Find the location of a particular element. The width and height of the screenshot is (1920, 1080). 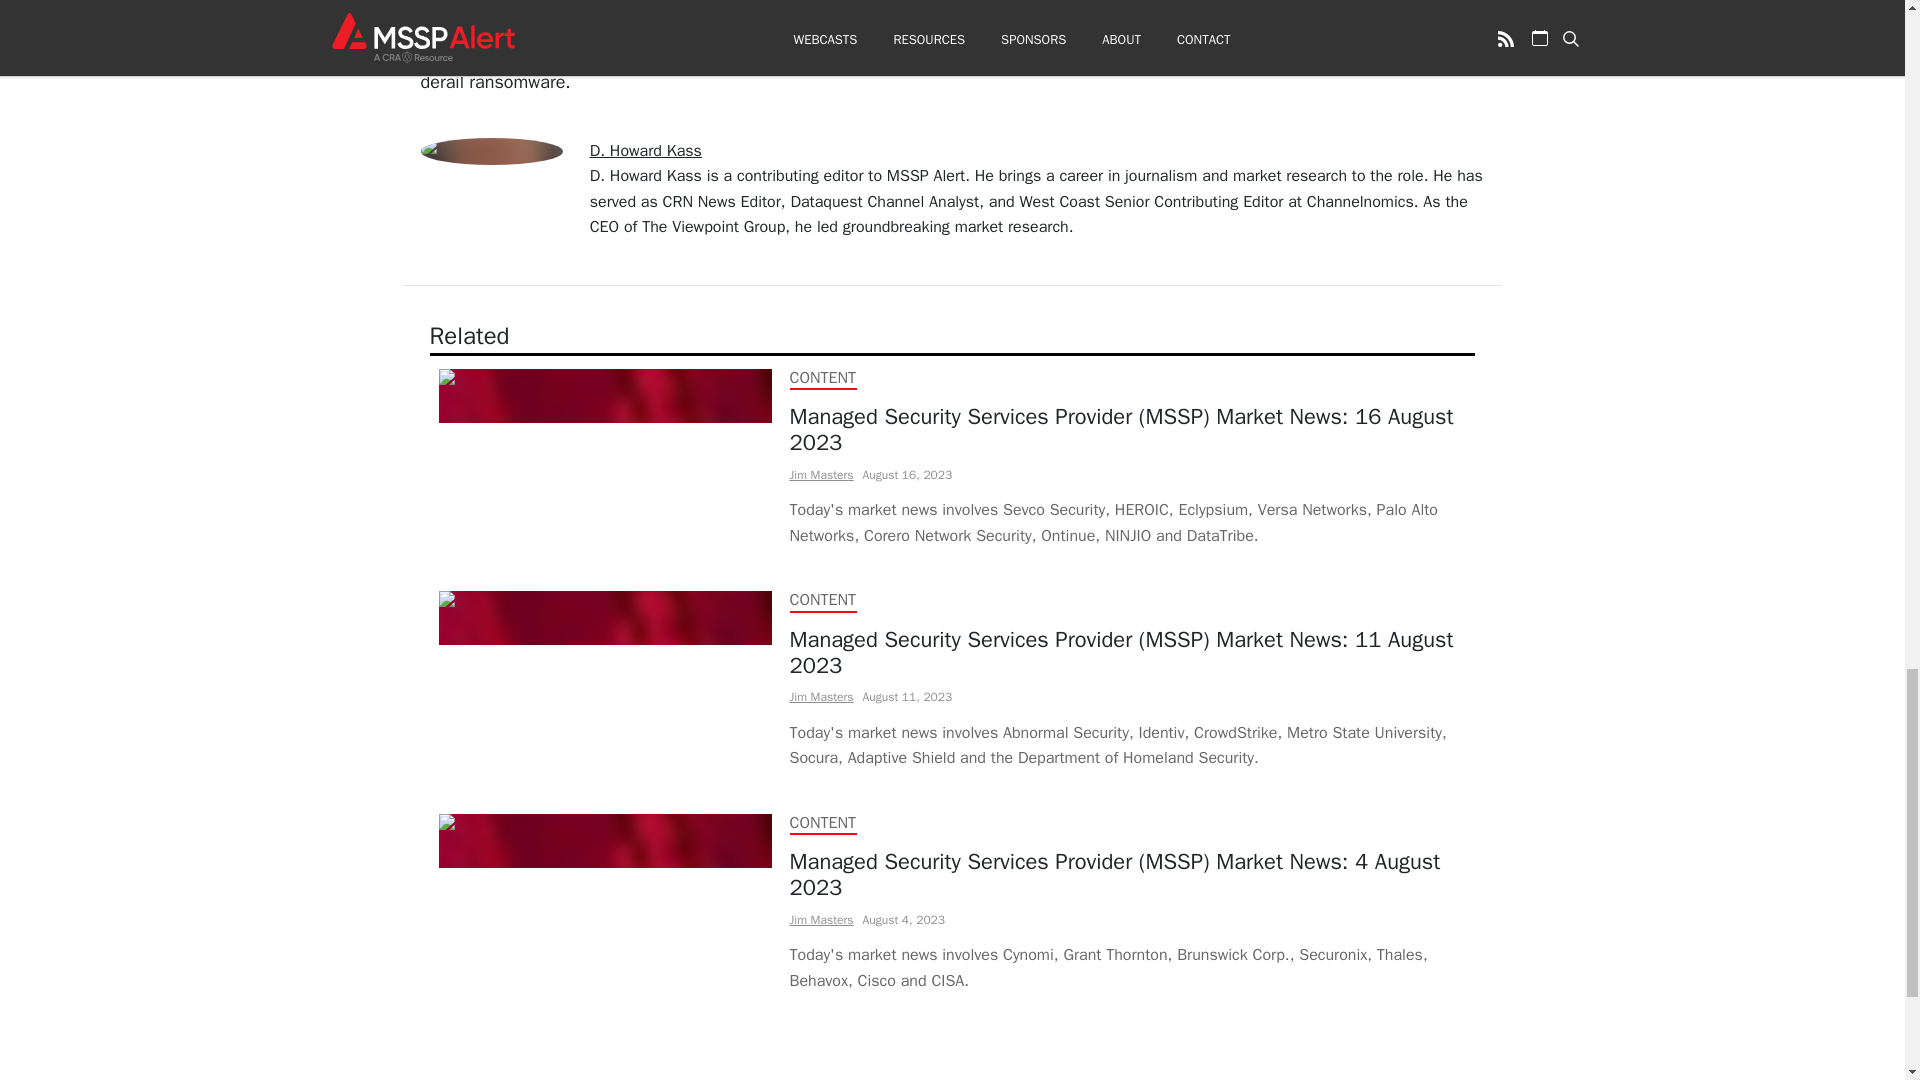

Jim Masters is located at coordinates (822, 919).